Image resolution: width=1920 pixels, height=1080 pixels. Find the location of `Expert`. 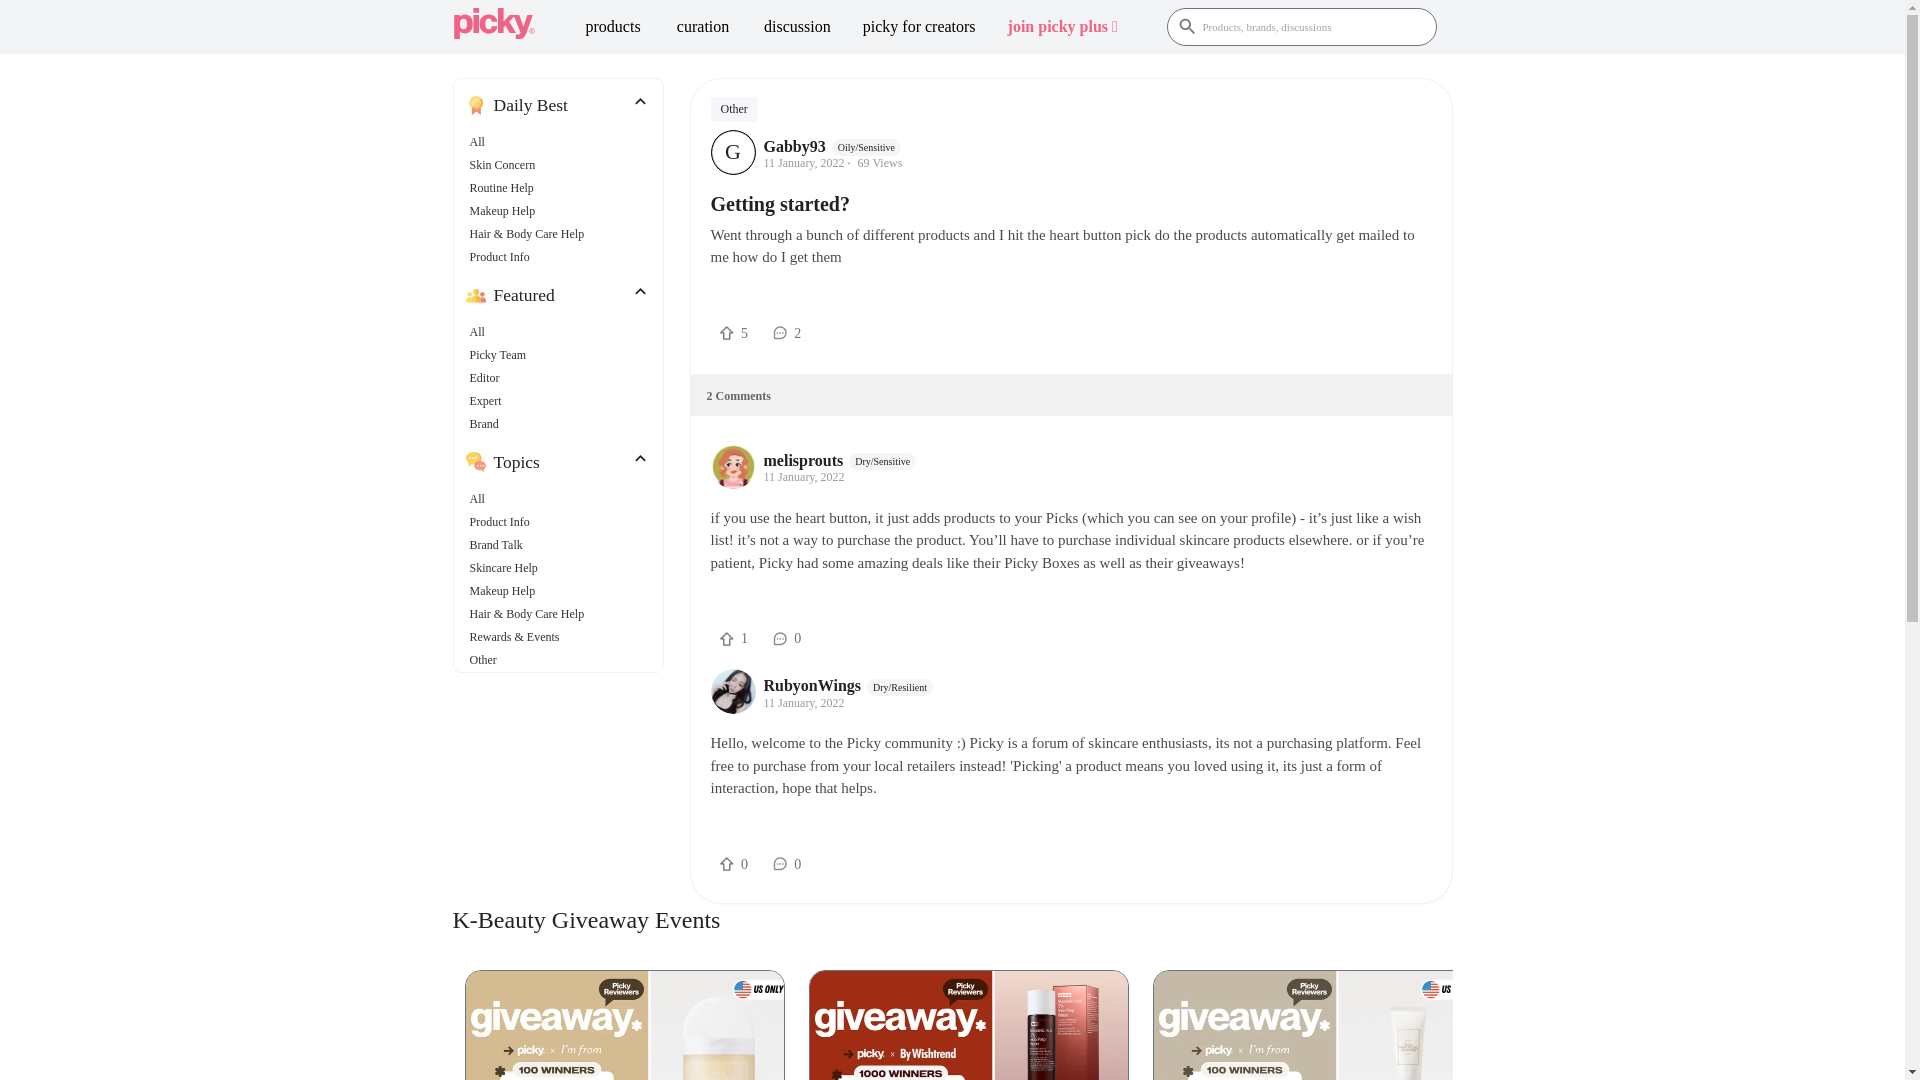

Expert is located at coordinates (494, 400).